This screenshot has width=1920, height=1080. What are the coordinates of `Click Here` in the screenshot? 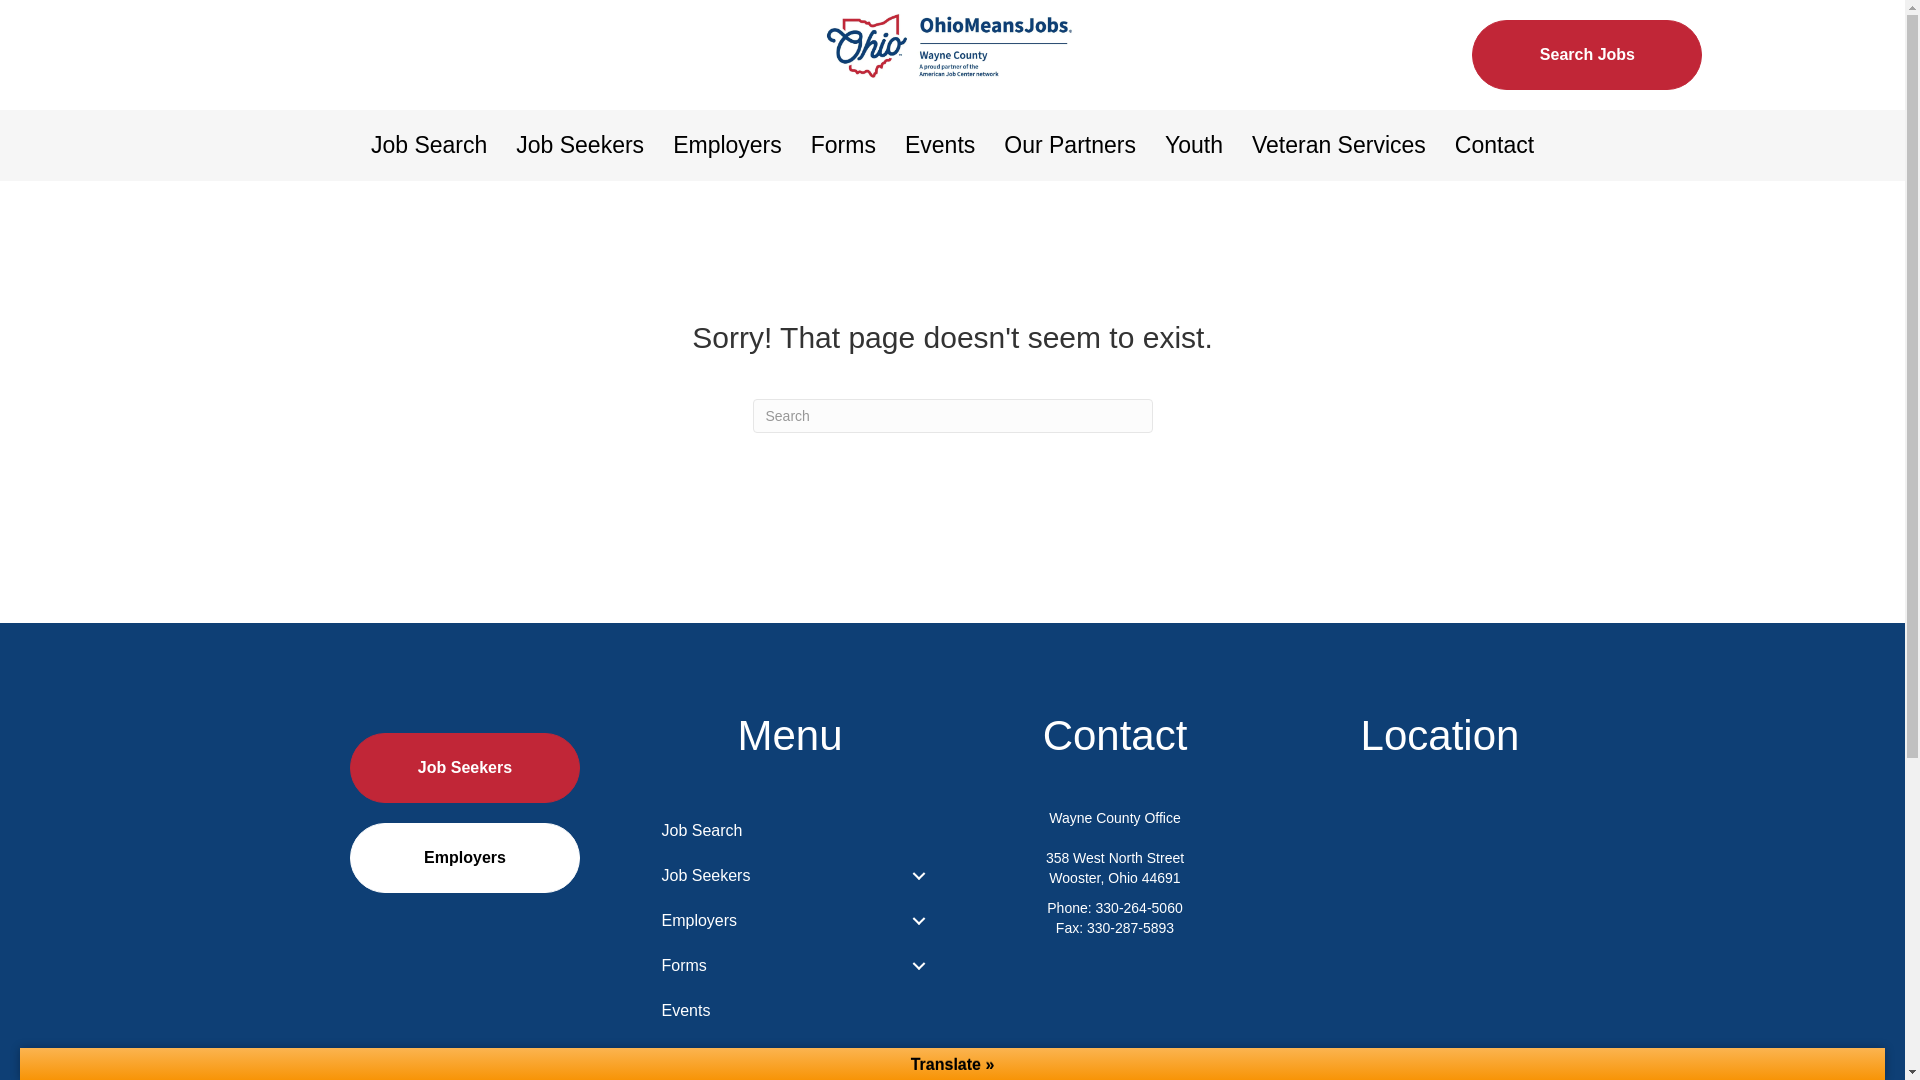 It's located at (464, 858).